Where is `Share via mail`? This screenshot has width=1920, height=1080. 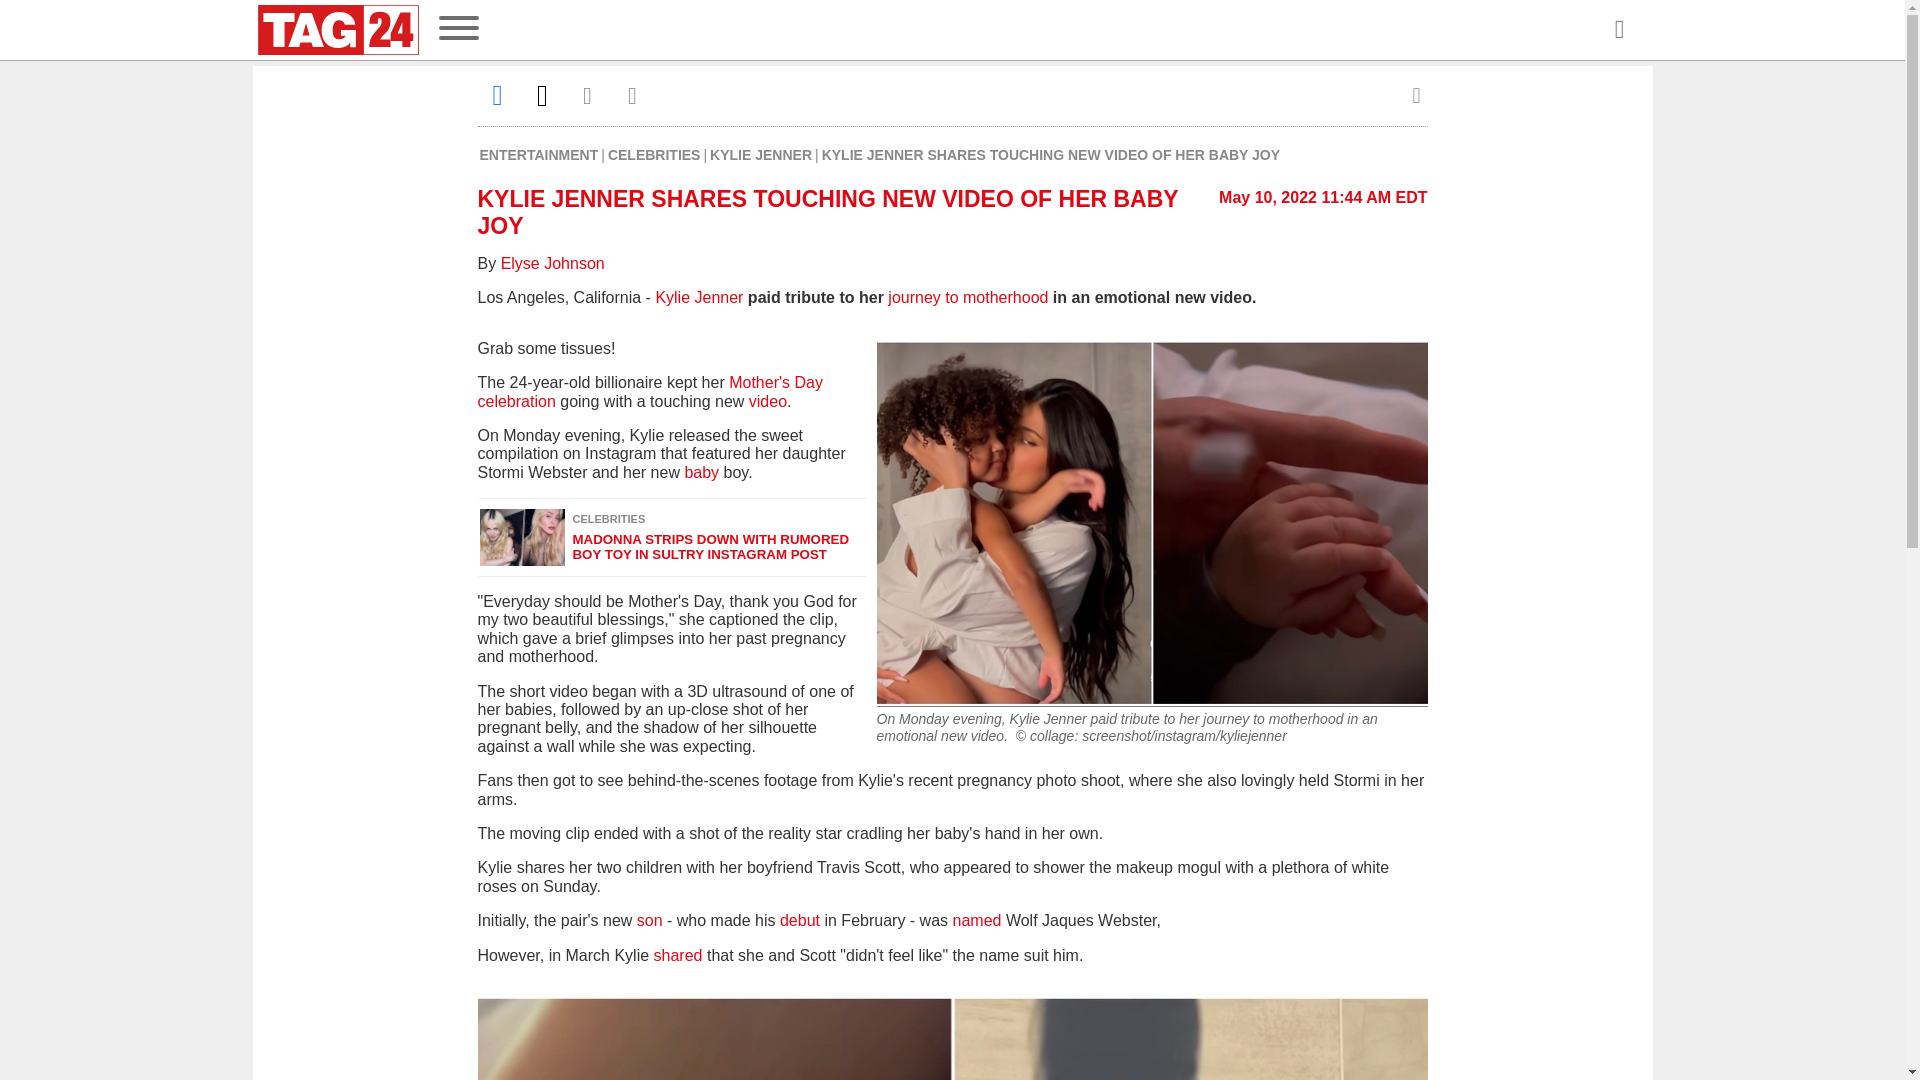 Share via mail is located at coordinates (588, 95).